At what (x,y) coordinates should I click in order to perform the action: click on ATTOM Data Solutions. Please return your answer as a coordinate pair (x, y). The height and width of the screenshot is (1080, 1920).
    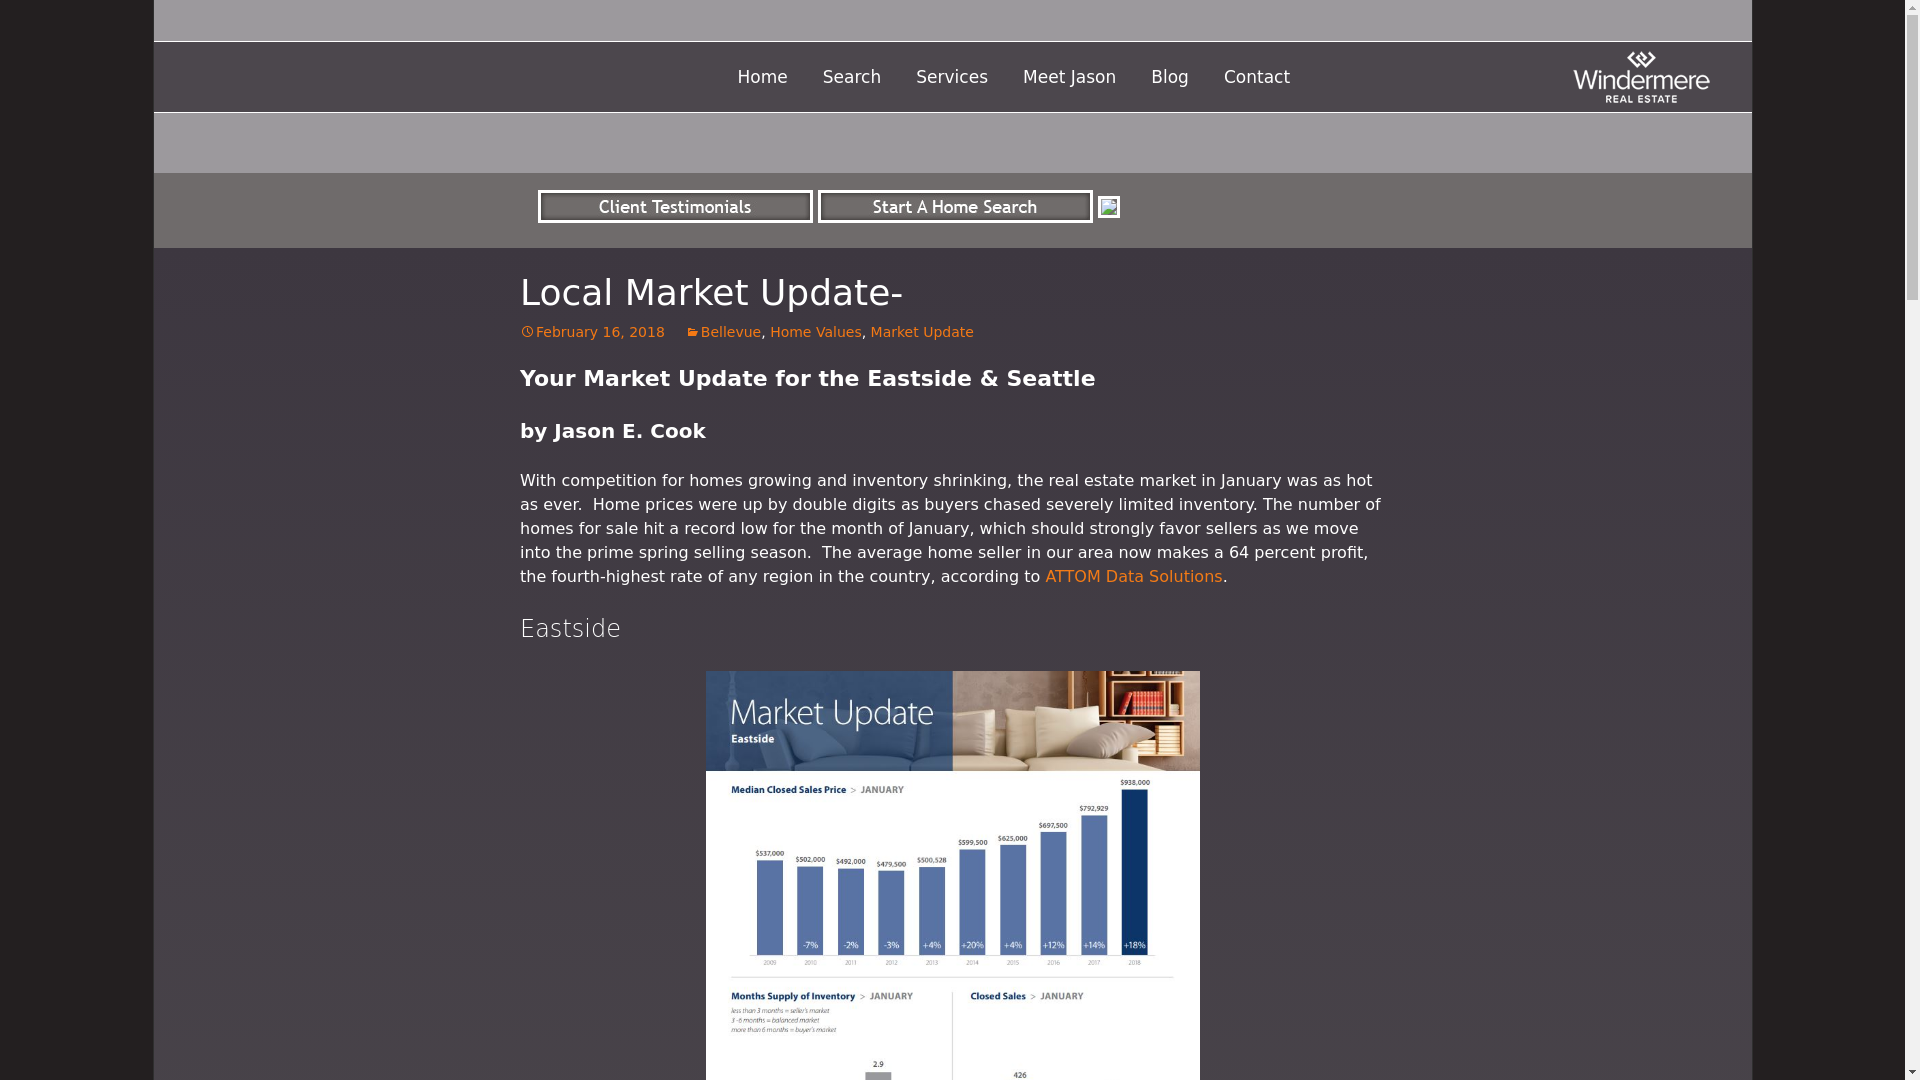
    Looking at the image, I should click on (1132, 576).